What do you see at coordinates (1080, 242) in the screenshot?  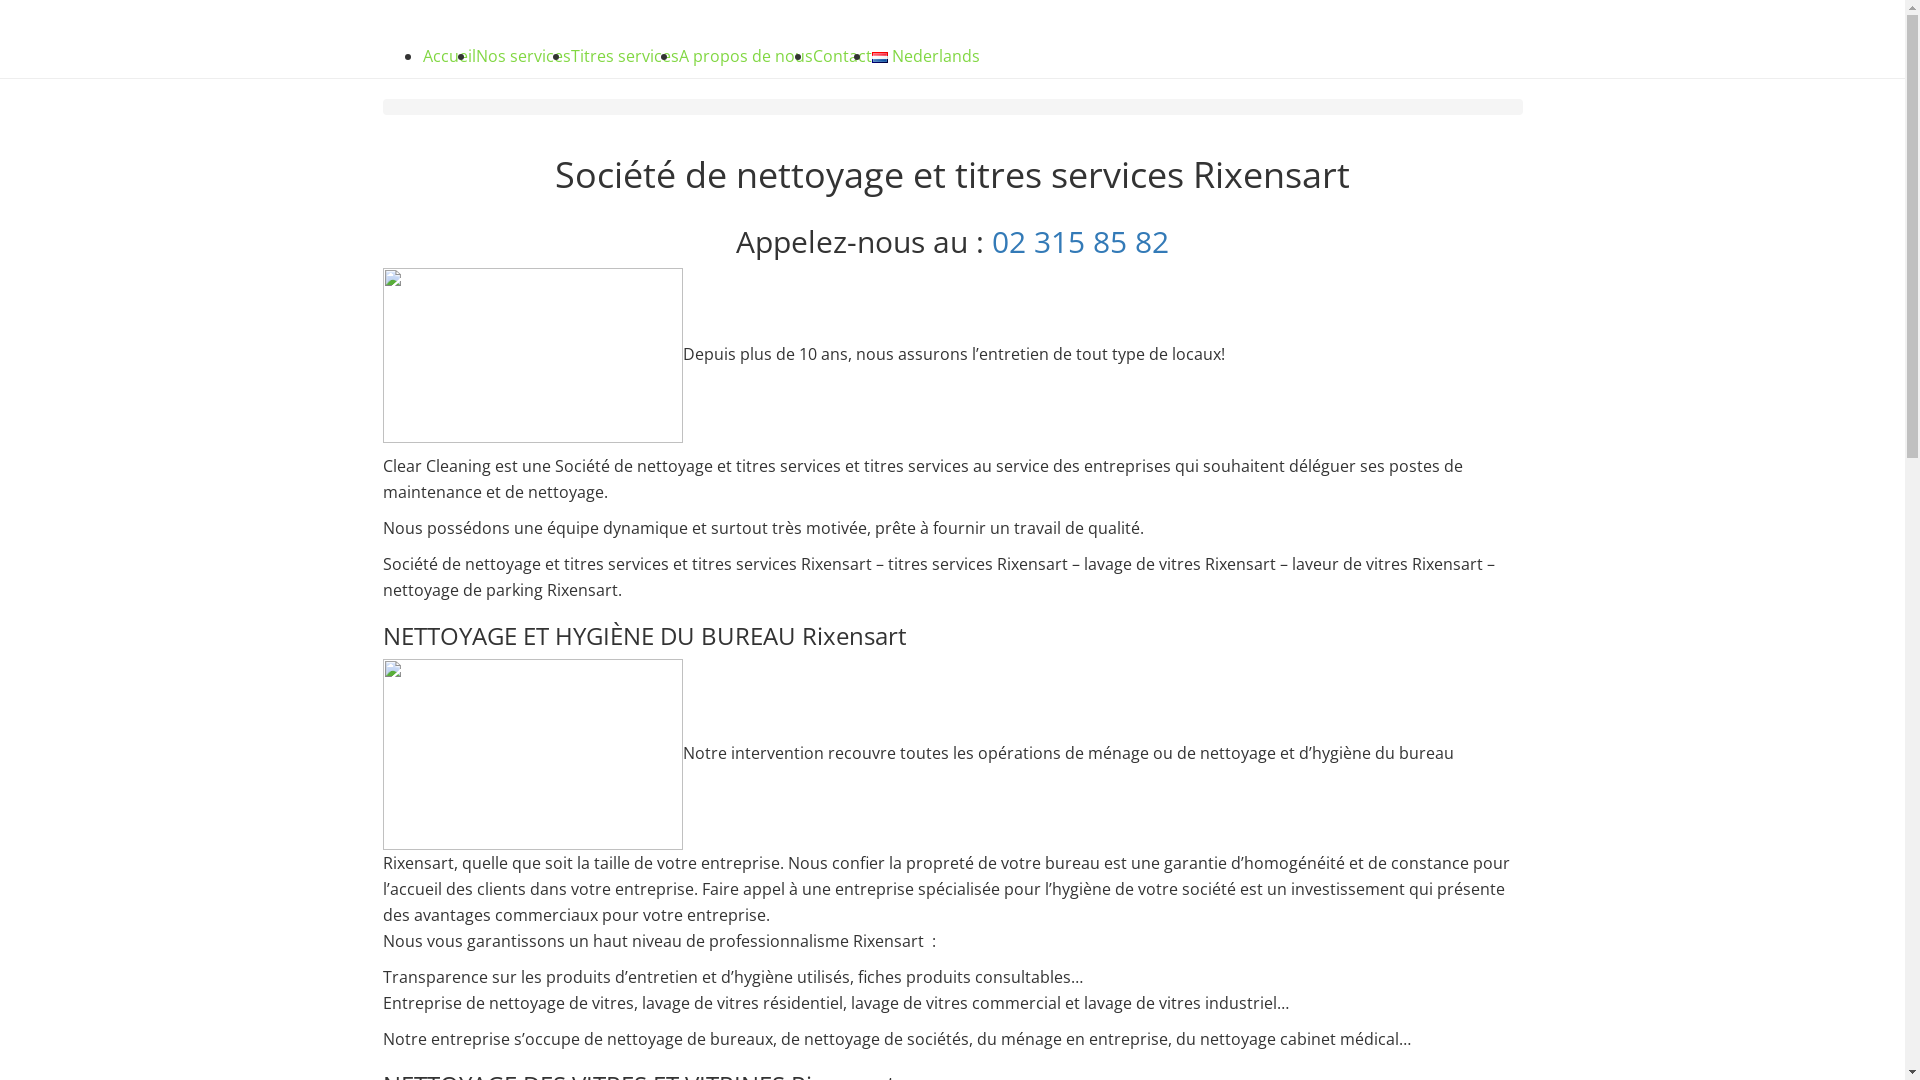 I see `02 315 85 82` at bounding box center [1080, 242].